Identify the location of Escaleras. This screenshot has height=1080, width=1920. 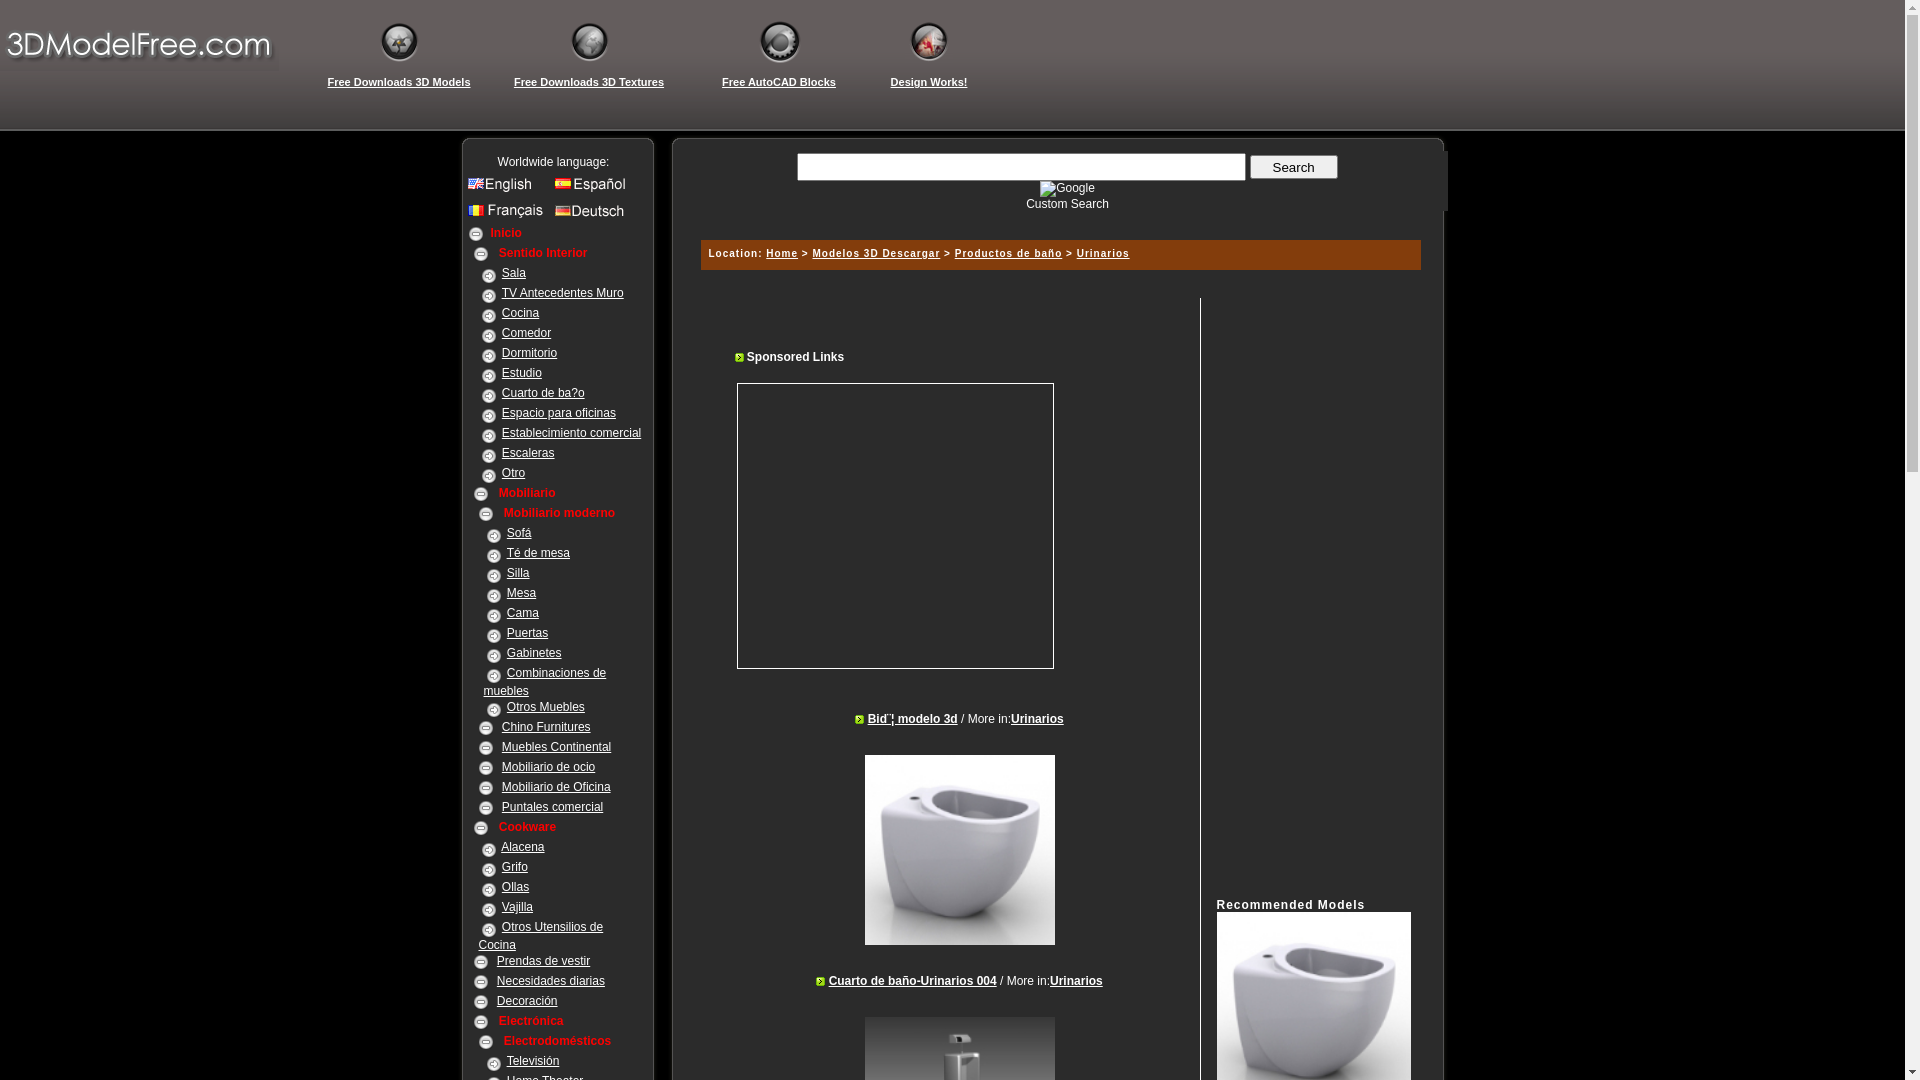
(528, 453).